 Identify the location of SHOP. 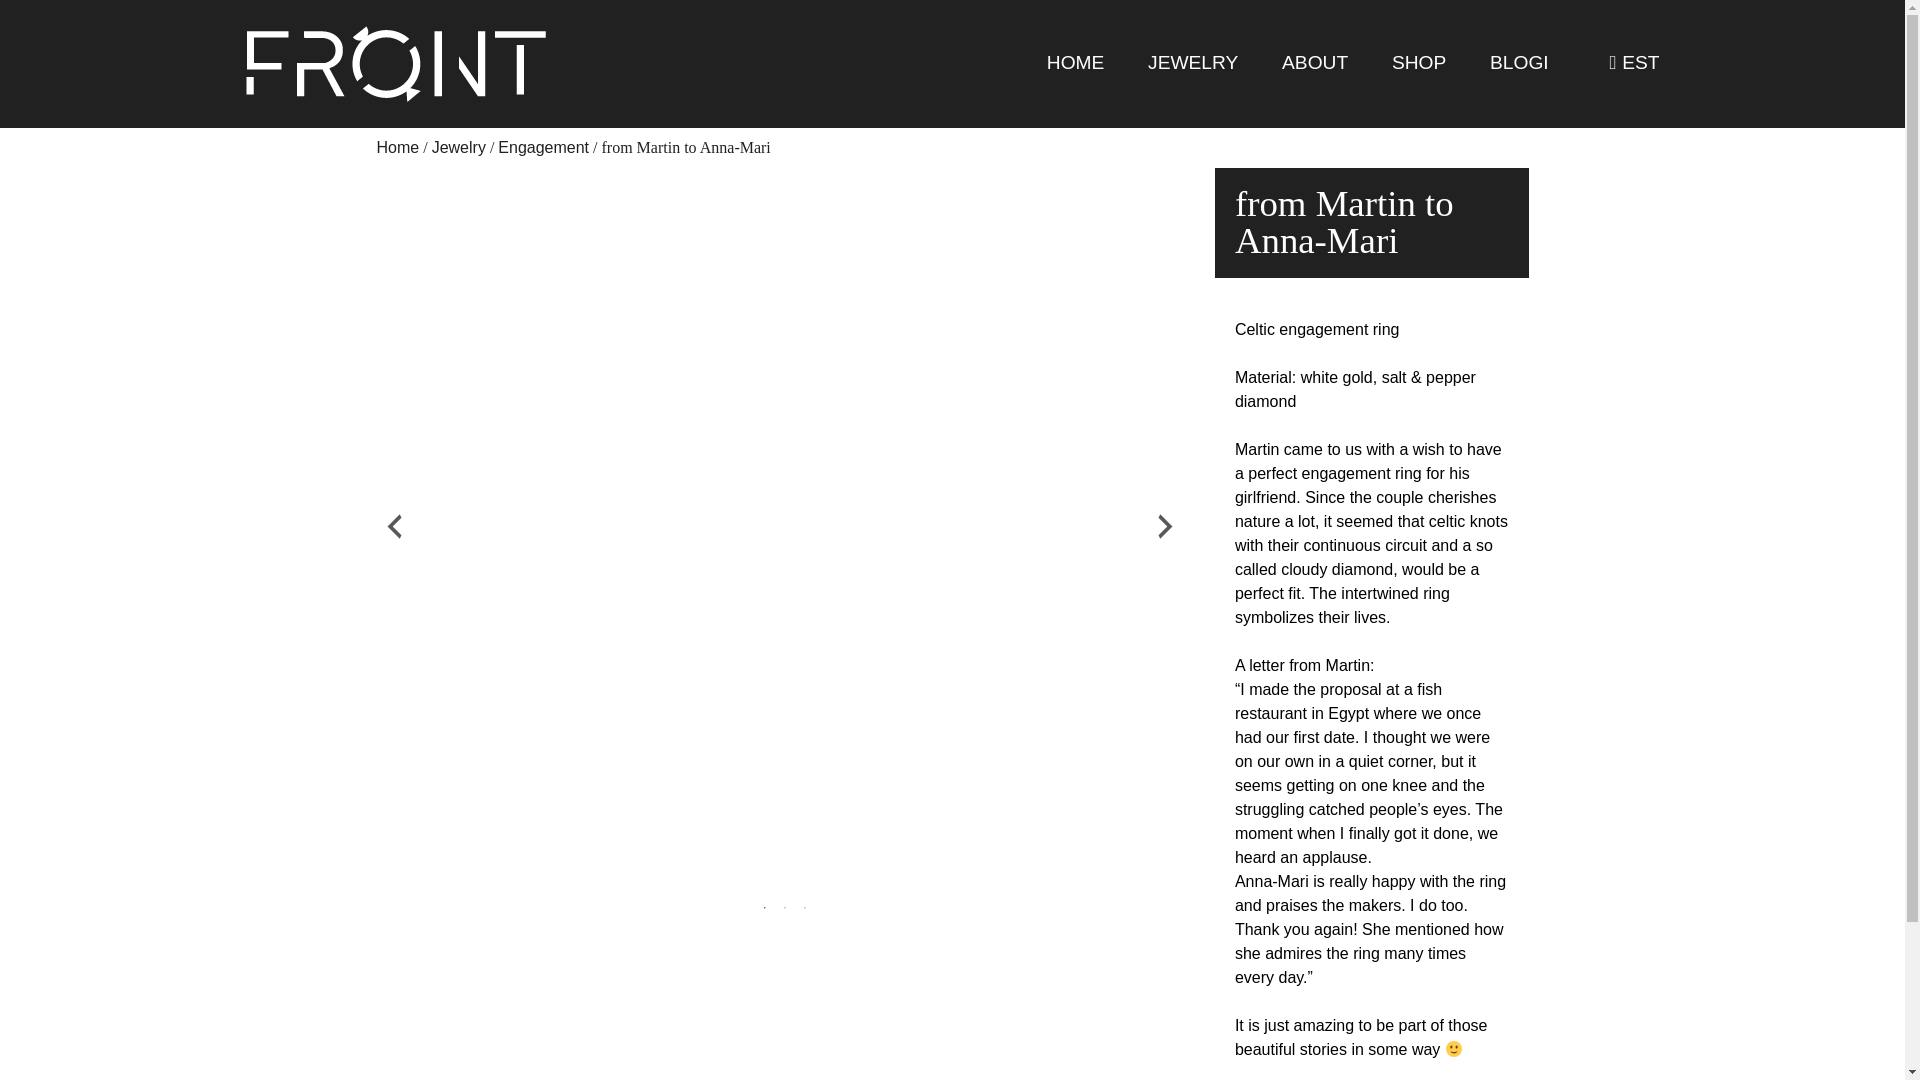
(1418, 64).